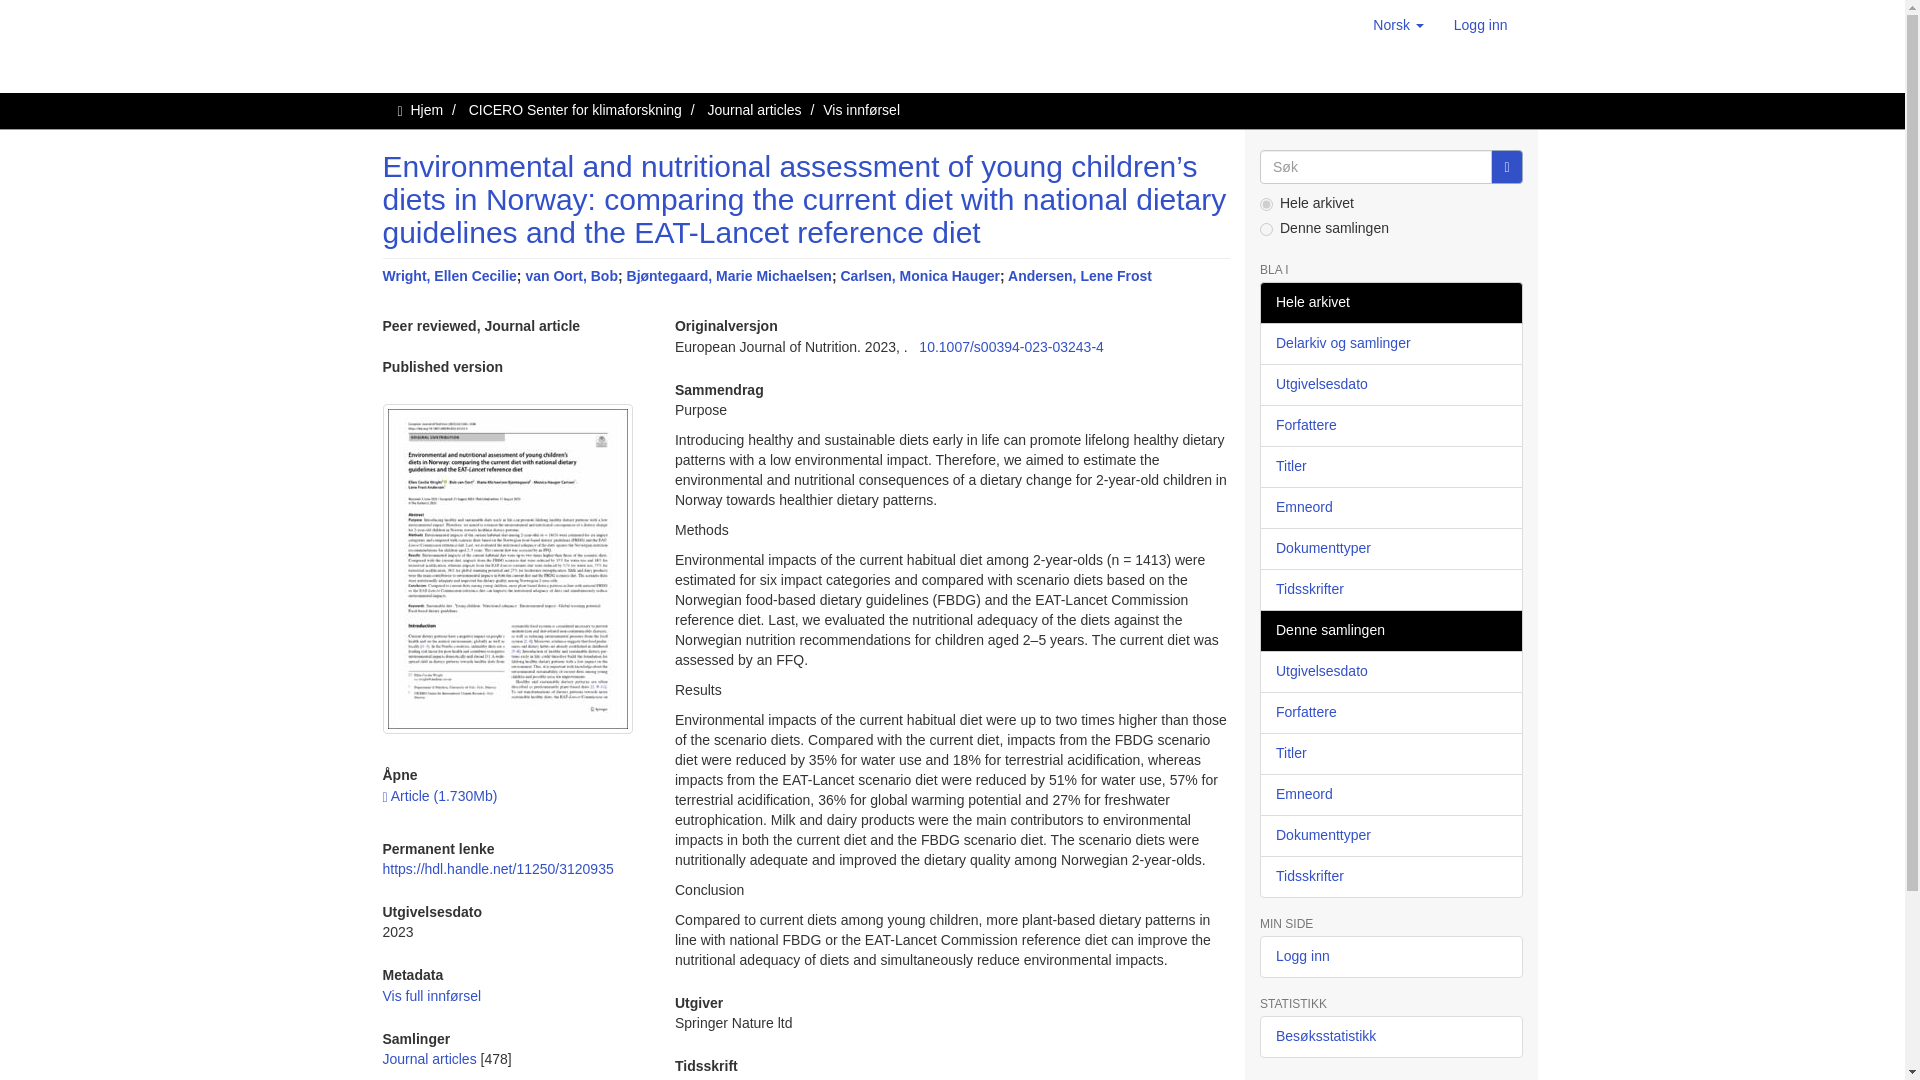  I want to click on Hjem, so click(426, 109).